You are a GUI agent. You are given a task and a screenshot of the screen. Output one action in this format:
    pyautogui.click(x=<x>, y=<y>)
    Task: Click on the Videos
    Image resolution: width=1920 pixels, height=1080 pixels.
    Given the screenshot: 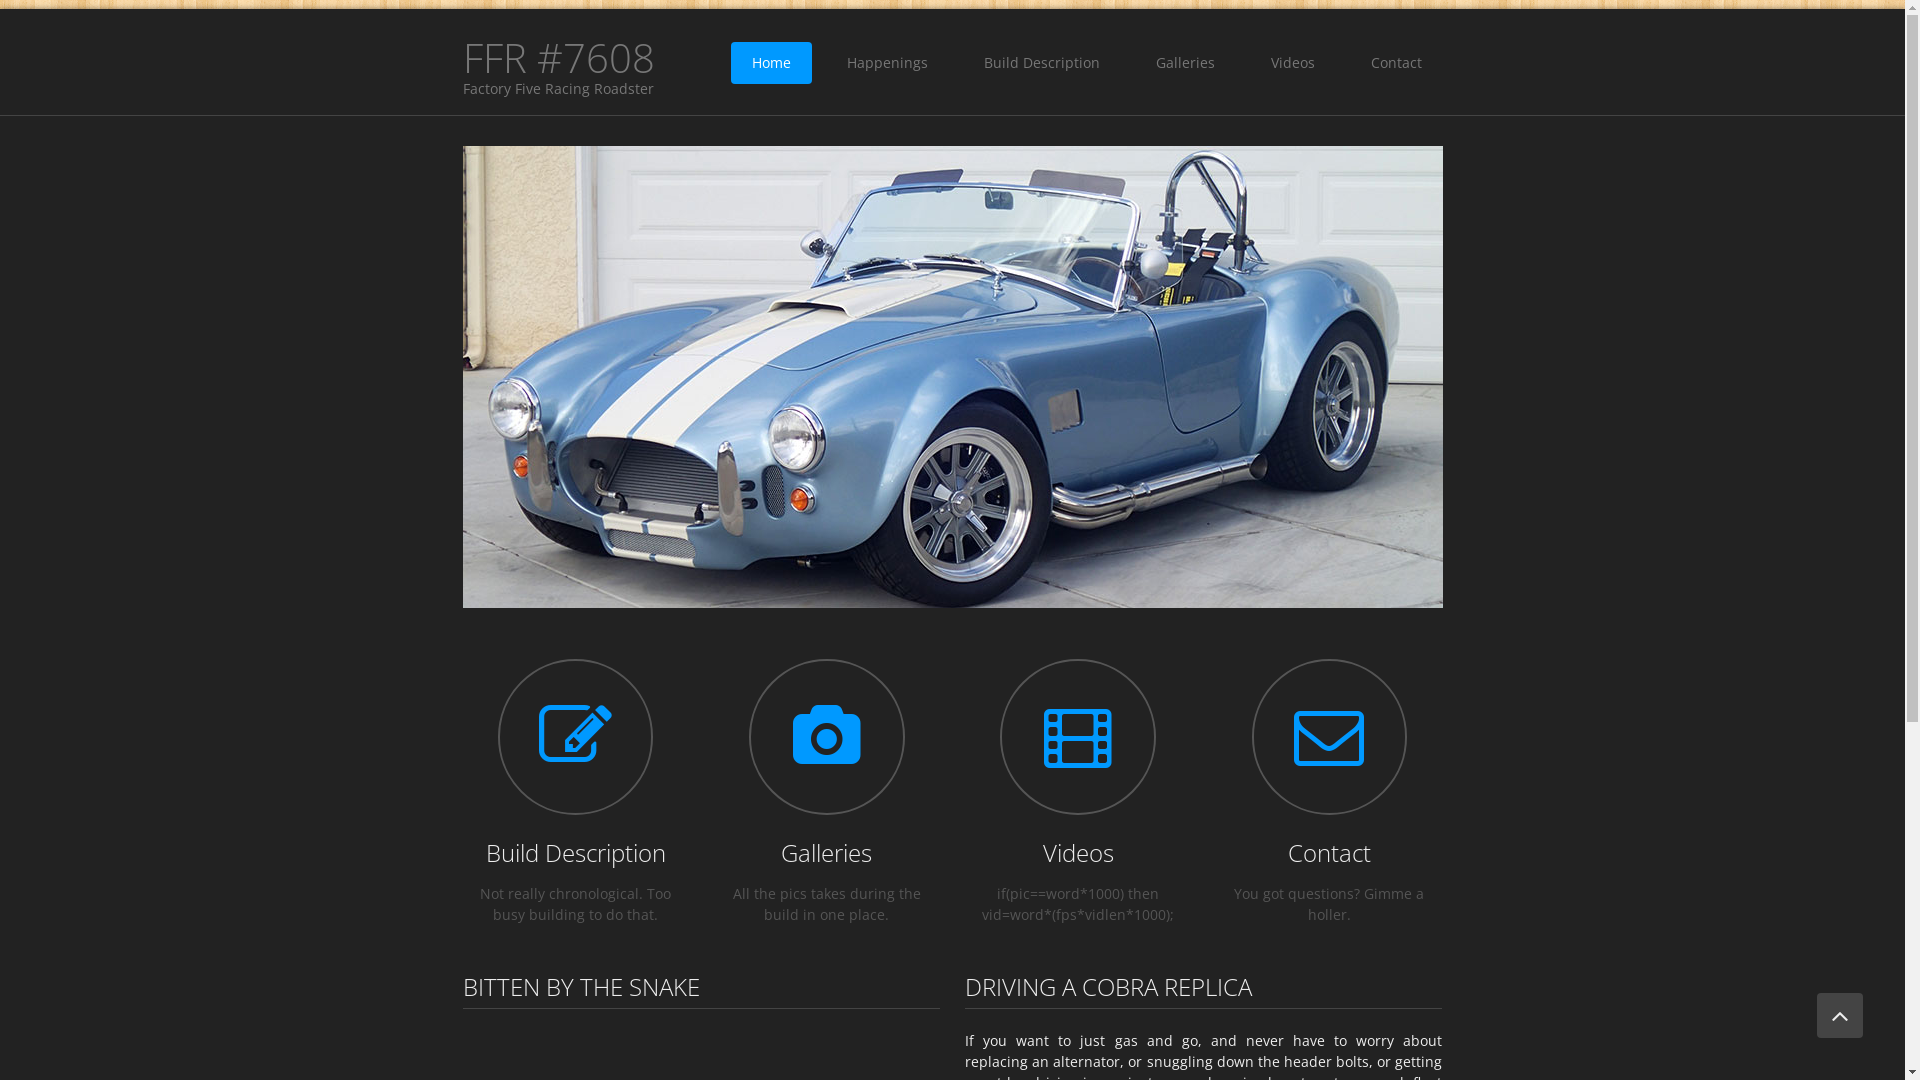 What is the action you would take?
    pyautogui.click(x=1293, y=63)
    